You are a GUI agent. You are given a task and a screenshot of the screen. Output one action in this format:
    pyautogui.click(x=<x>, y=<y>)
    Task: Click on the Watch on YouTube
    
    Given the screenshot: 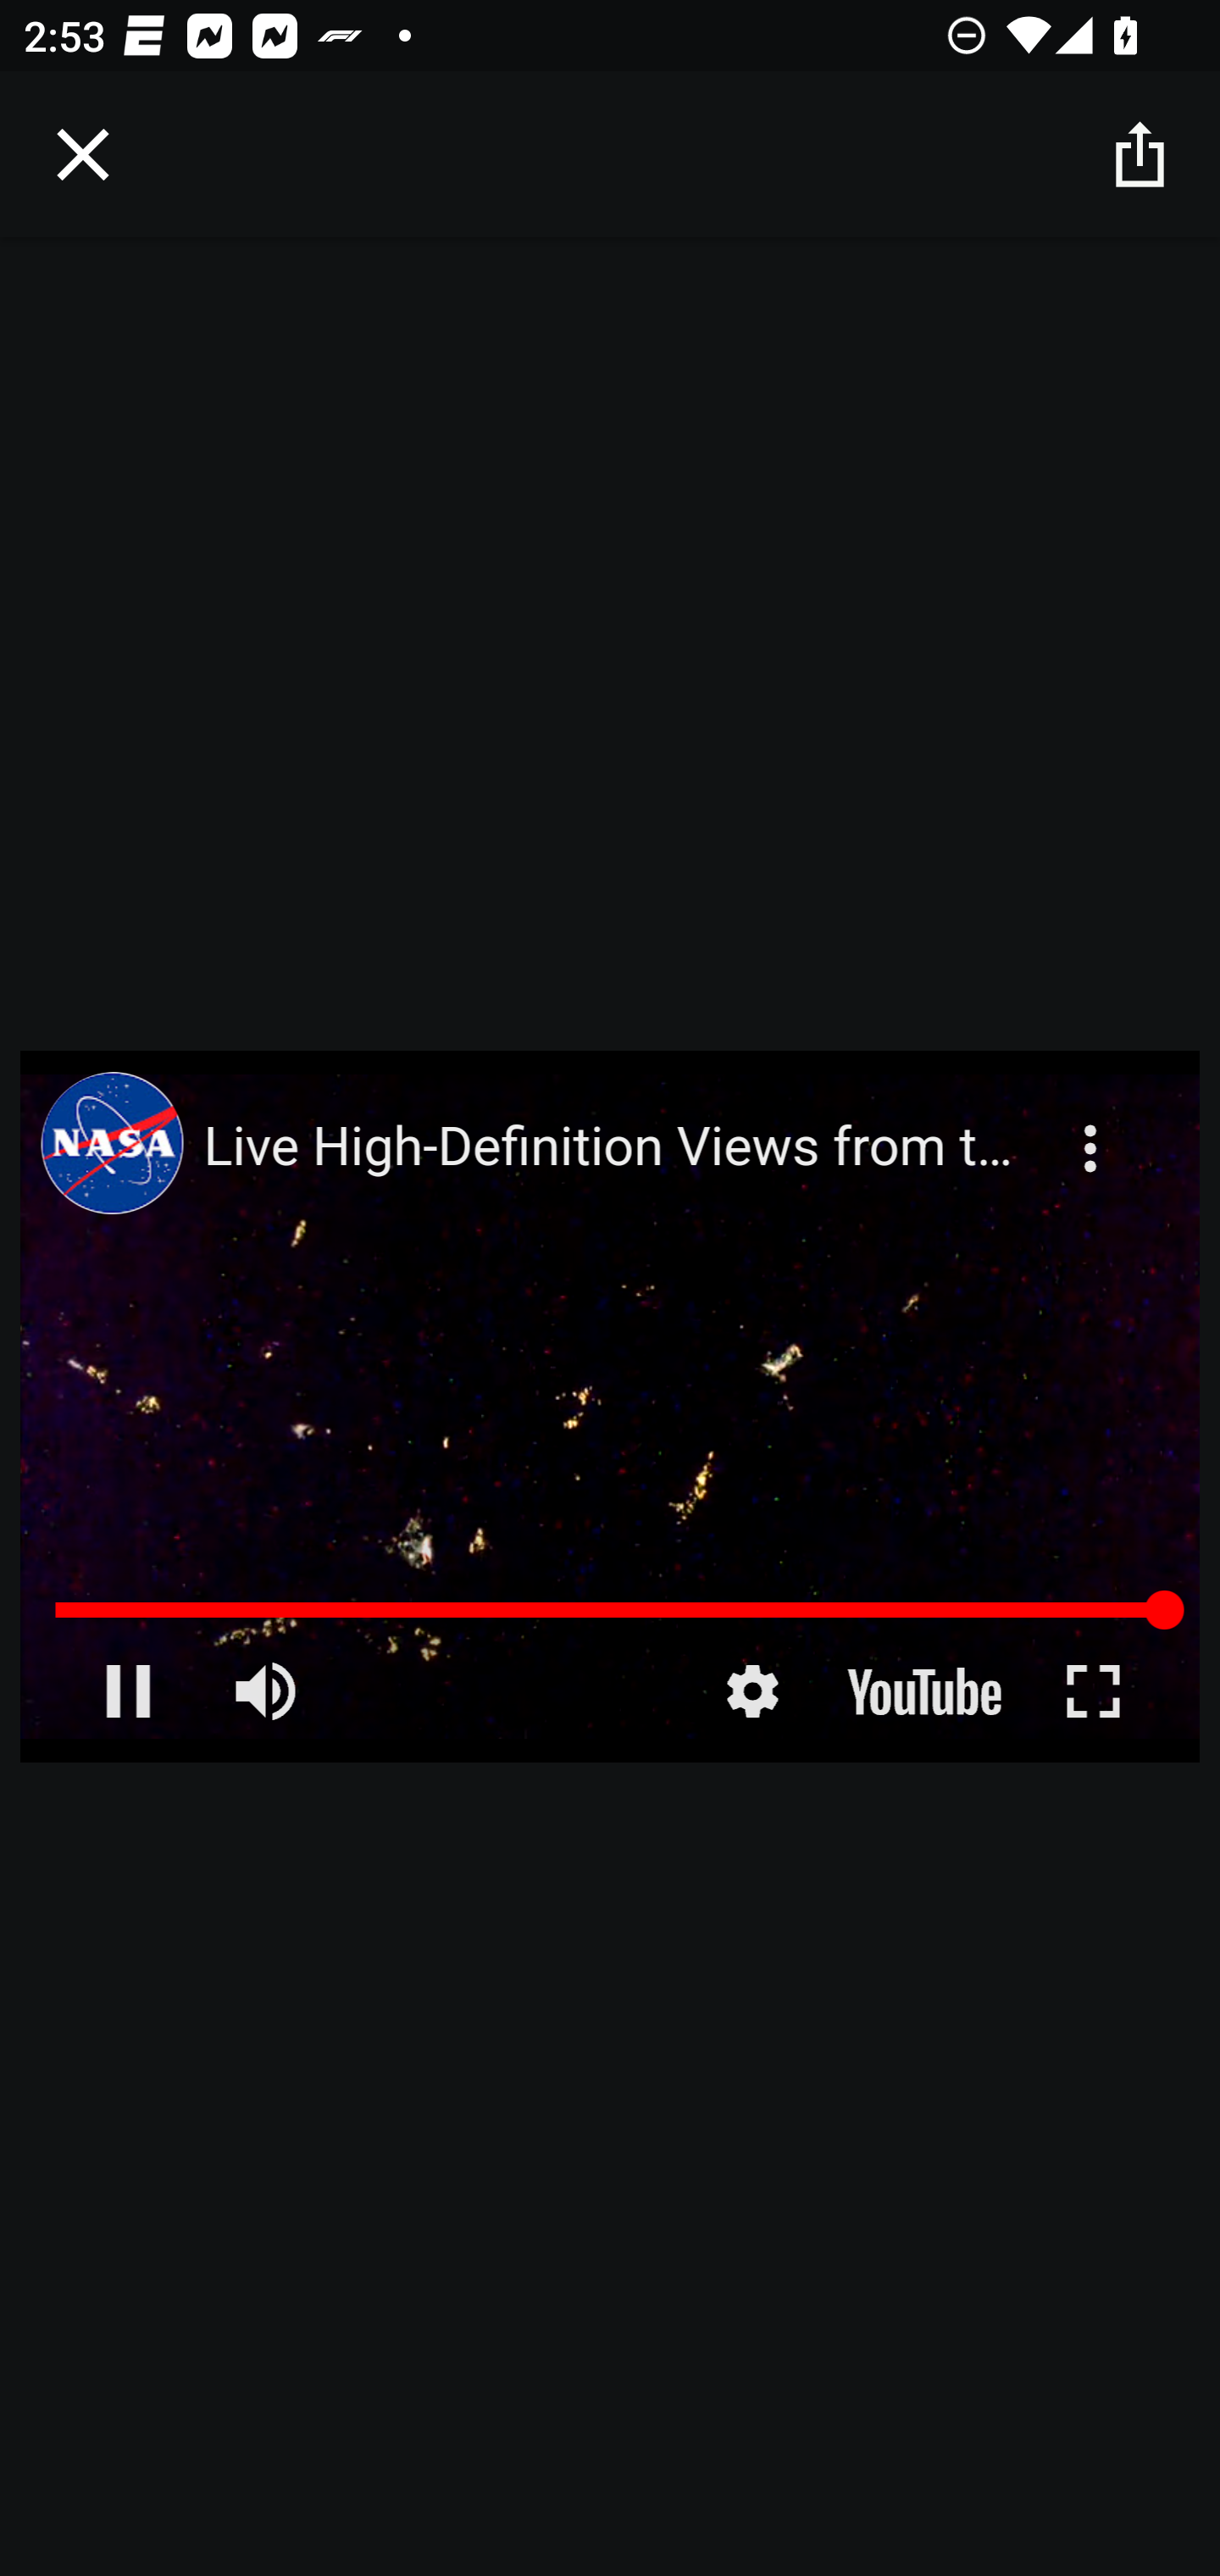 What is the action you would take?
    pyautogui.click(x=920, y=1692)
    